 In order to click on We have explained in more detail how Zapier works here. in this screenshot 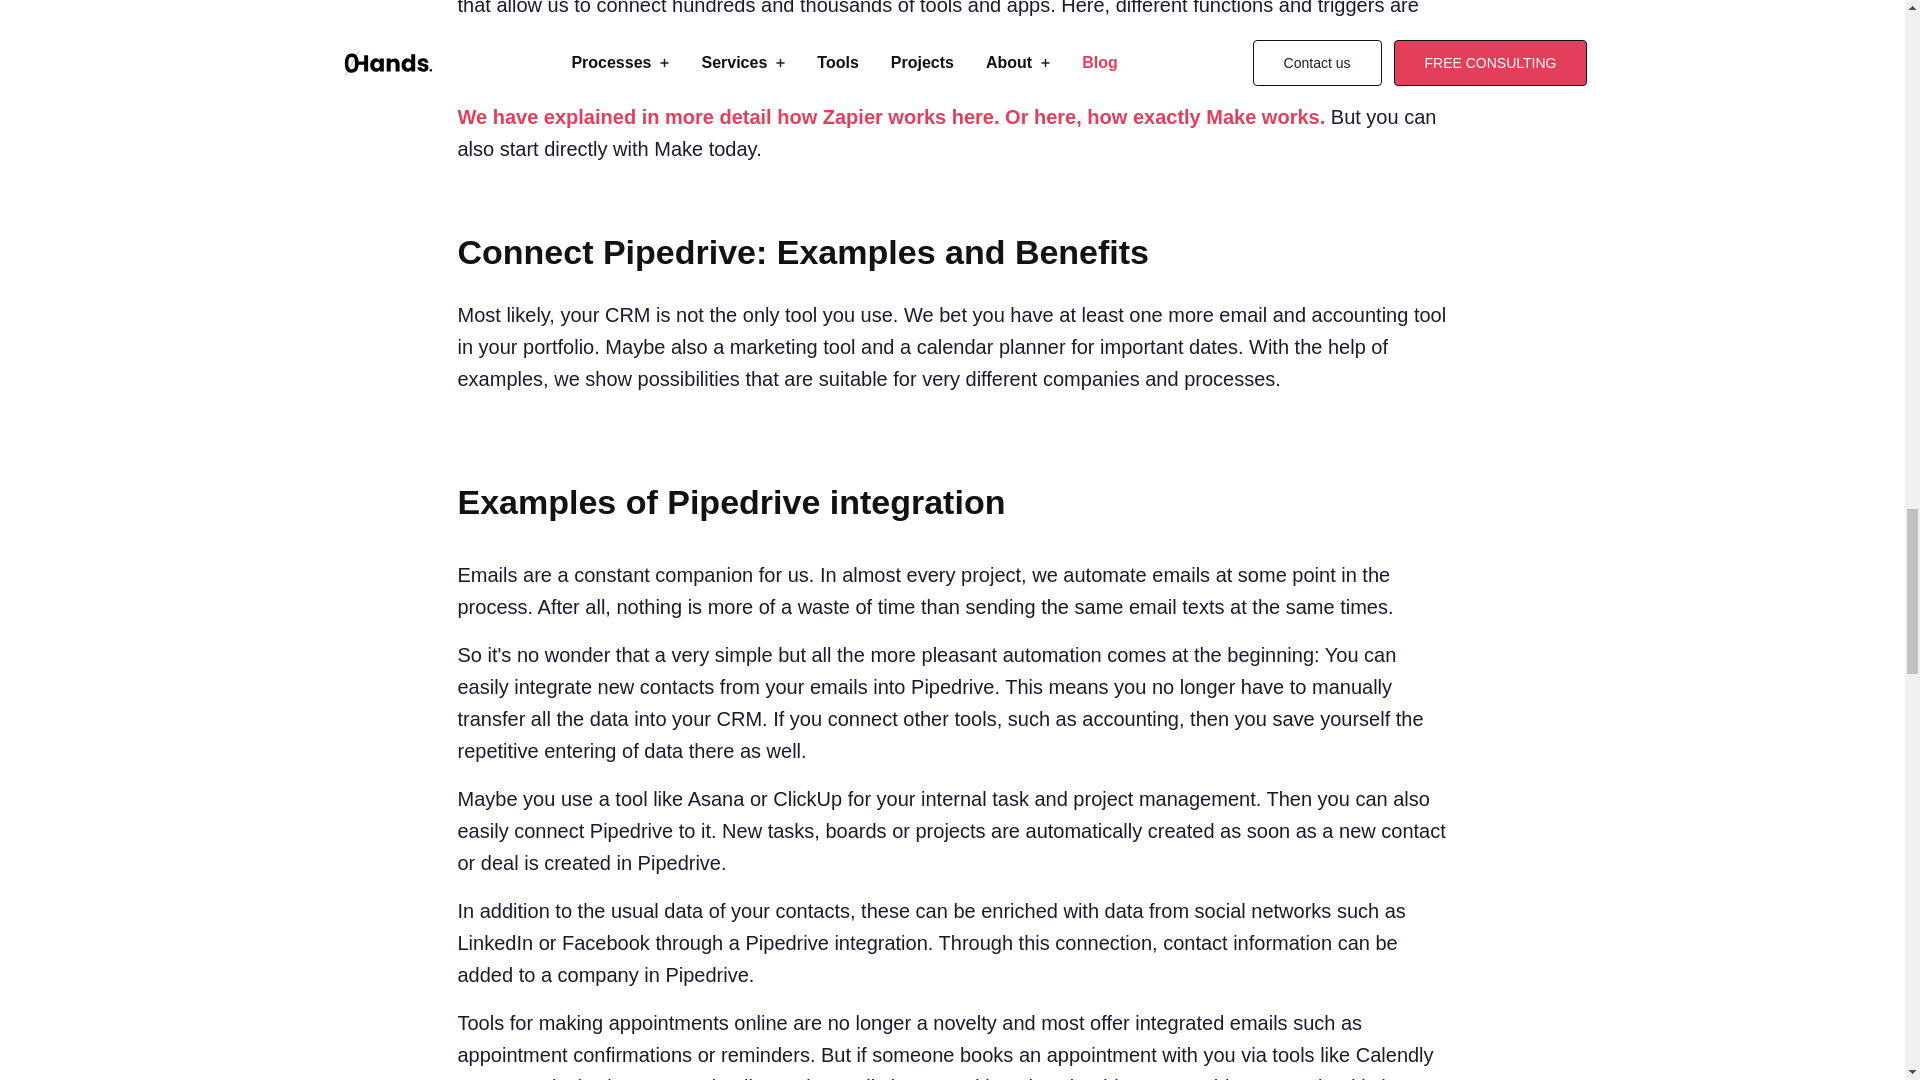, I will do `click(729, 116)`.